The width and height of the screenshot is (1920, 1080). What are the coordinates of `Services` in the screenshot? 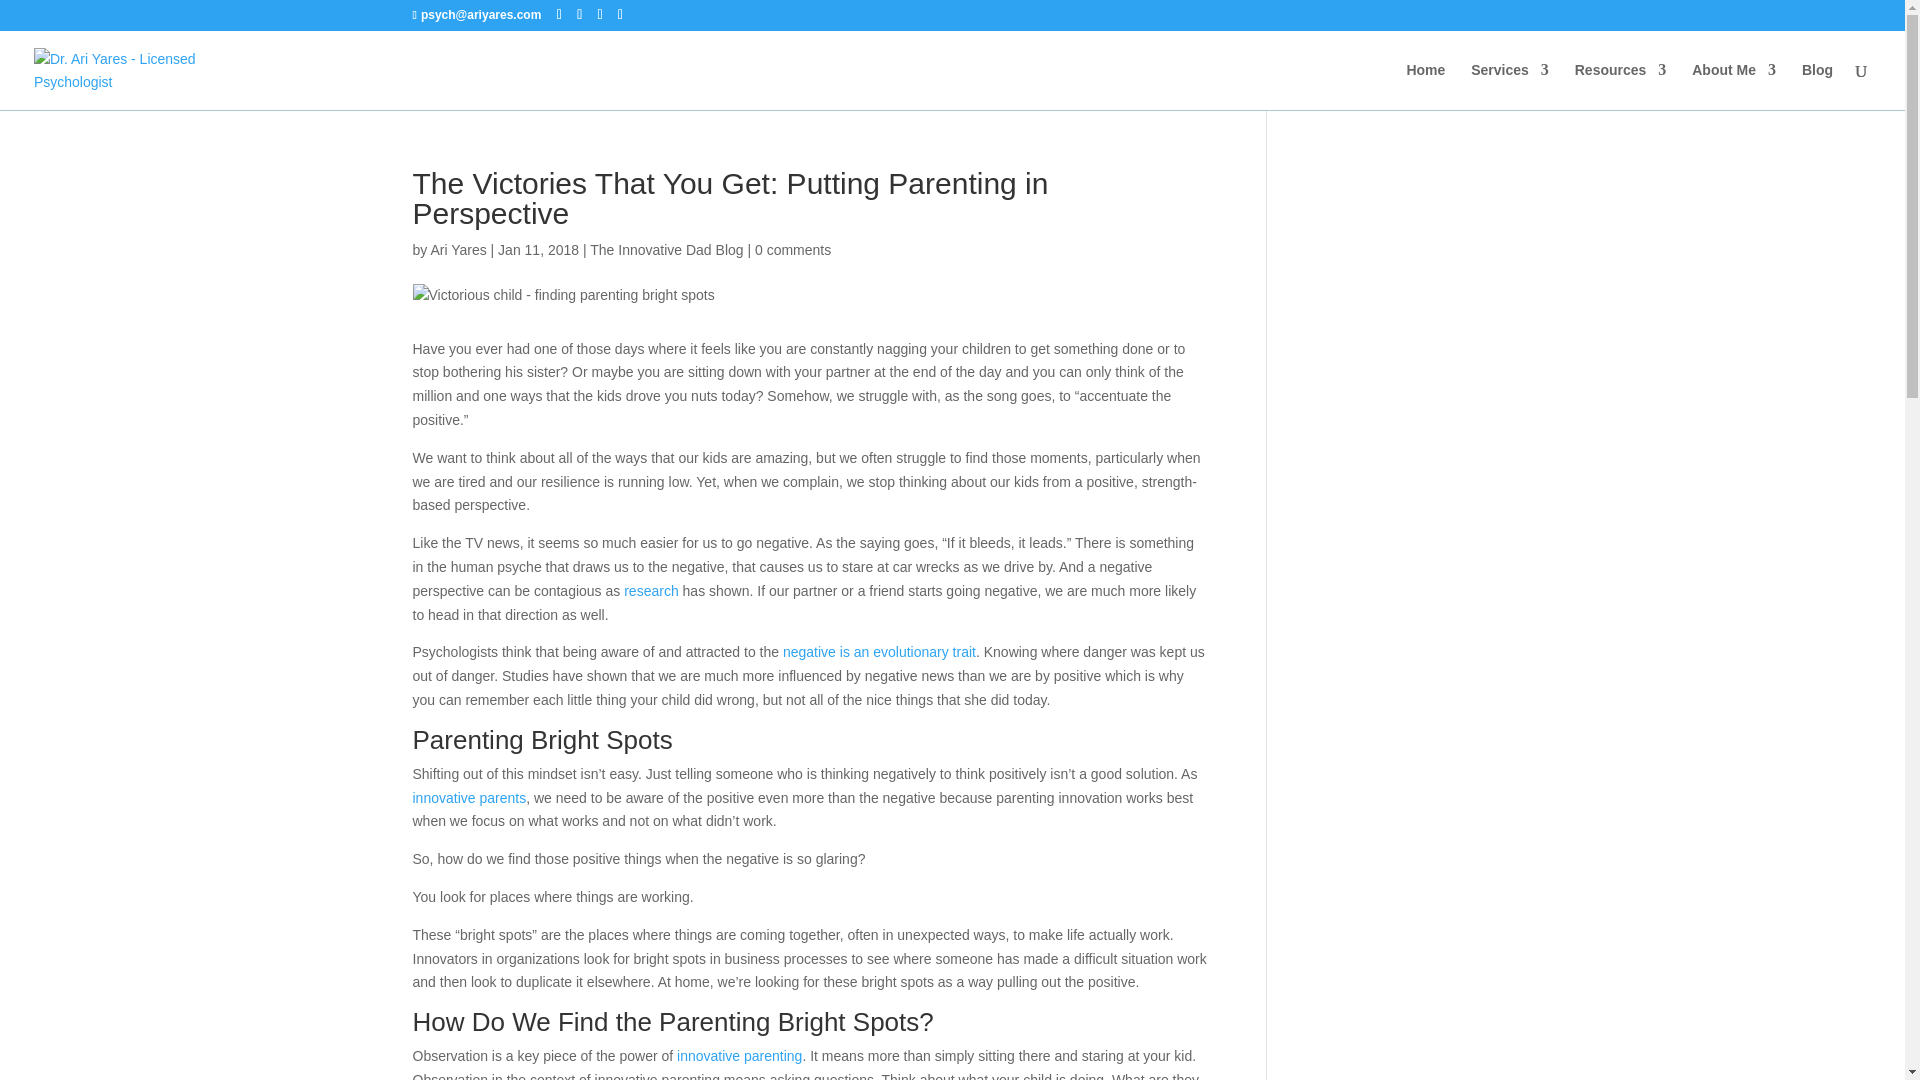 It's located at (1510, 86).